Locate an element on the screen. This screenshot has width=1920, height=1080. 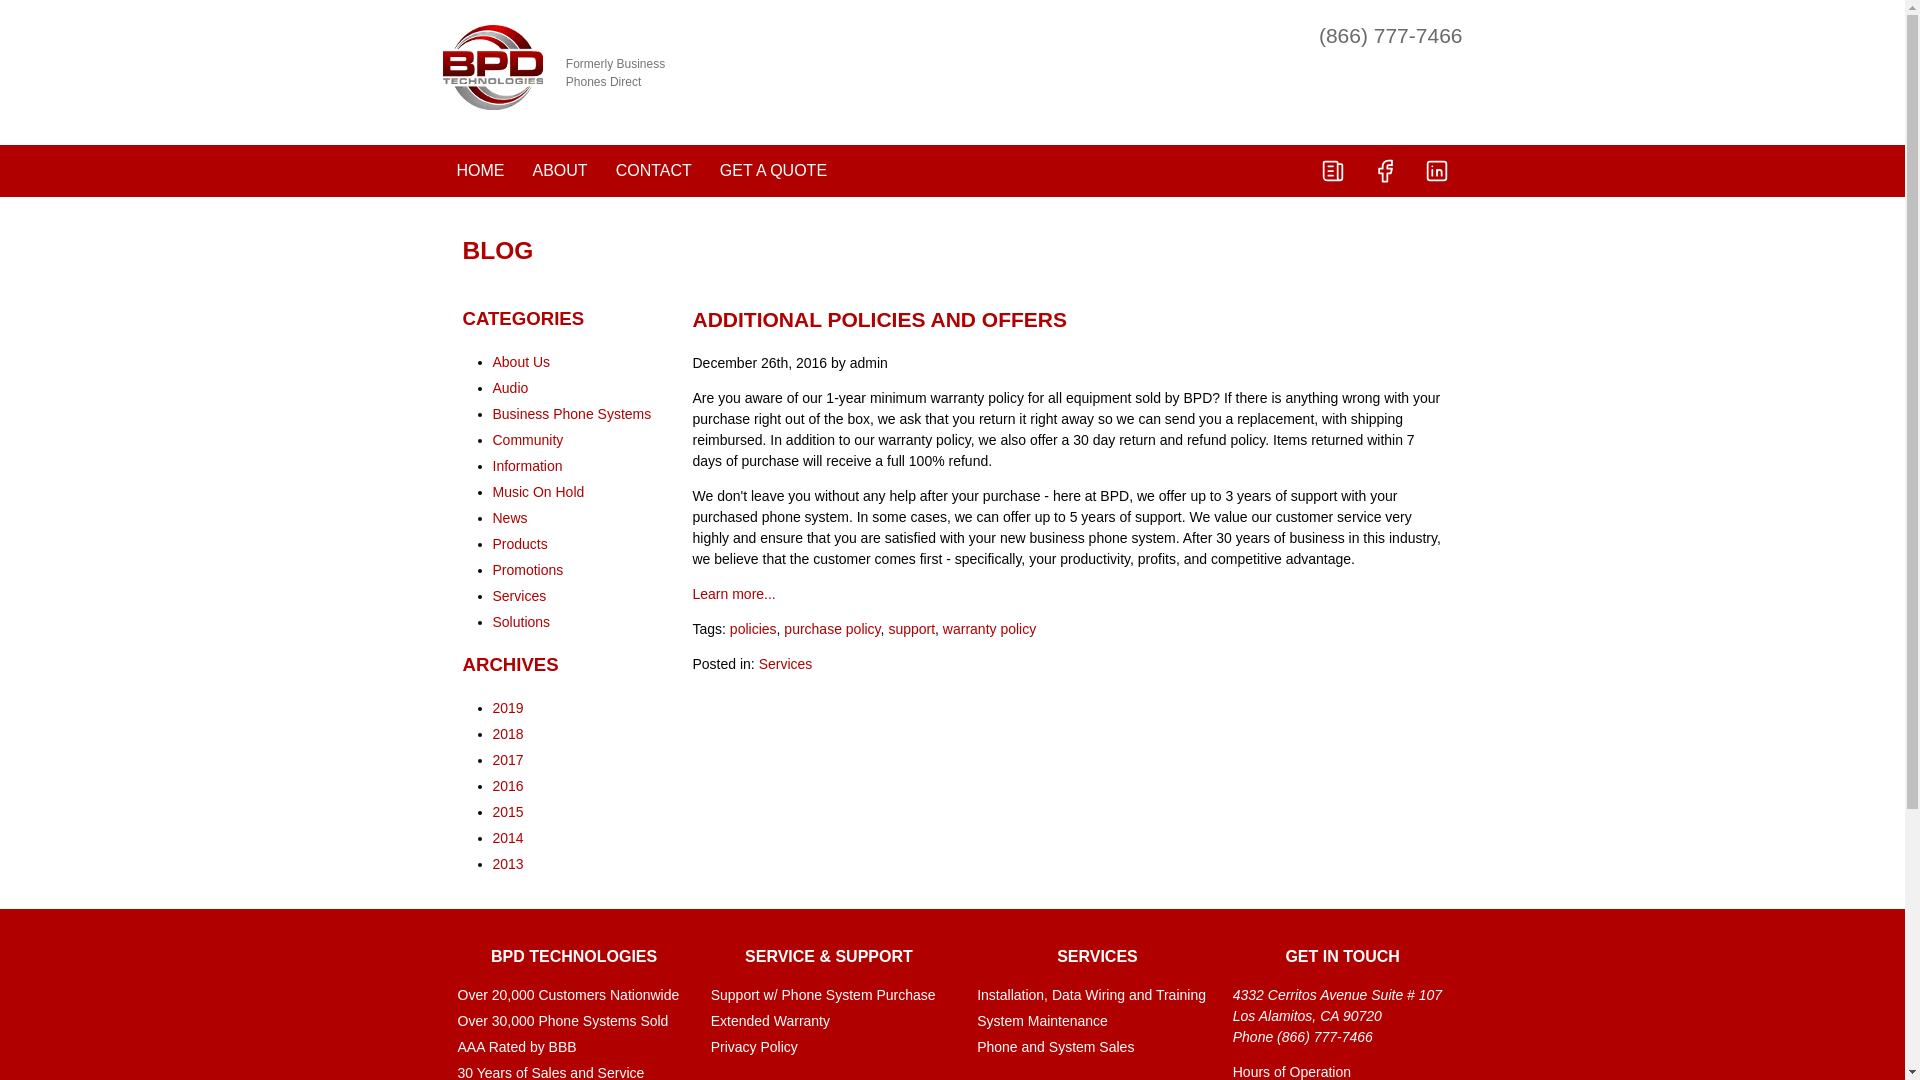
Information is located at coordinates (526, 466).